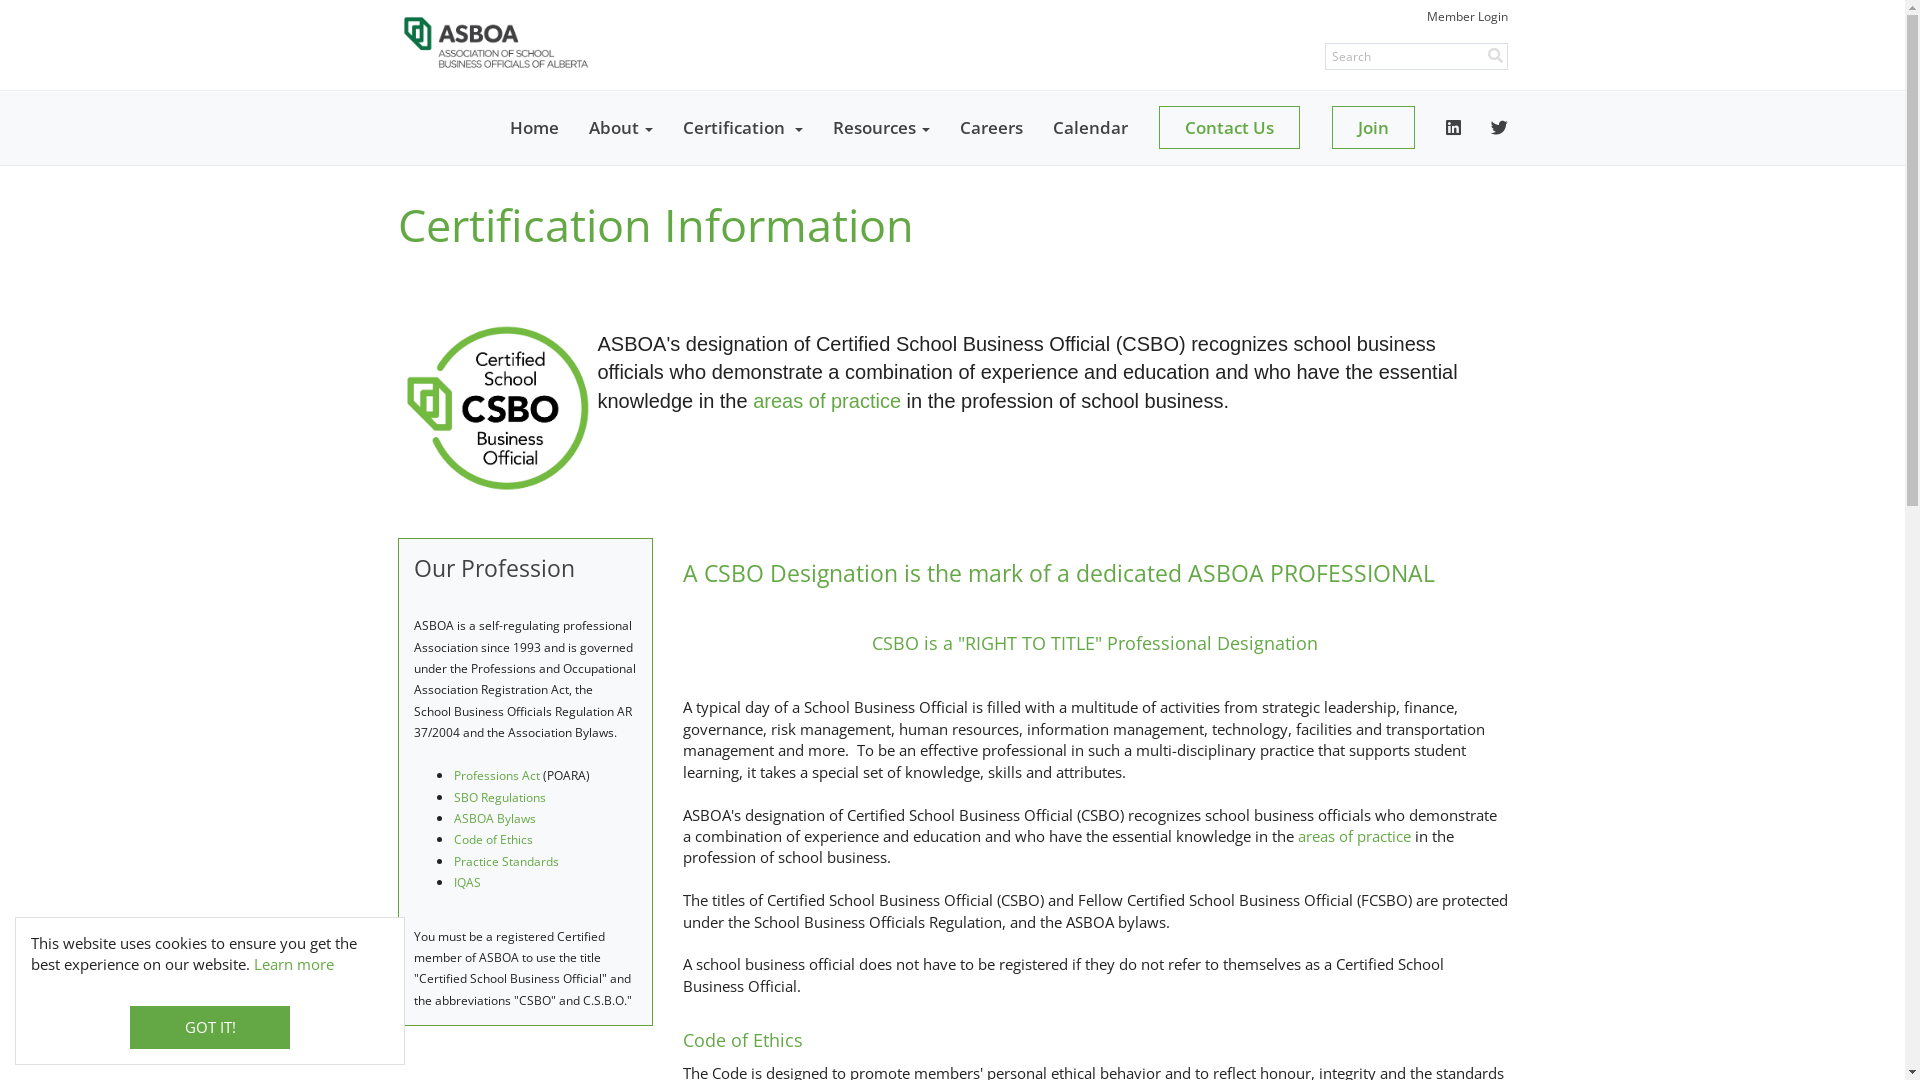 Image resolution: width=1920 pixels, height=1080 pixels. Describe the element at coordinates (990, 128) in the screenshot. I see `Careers` at that location.